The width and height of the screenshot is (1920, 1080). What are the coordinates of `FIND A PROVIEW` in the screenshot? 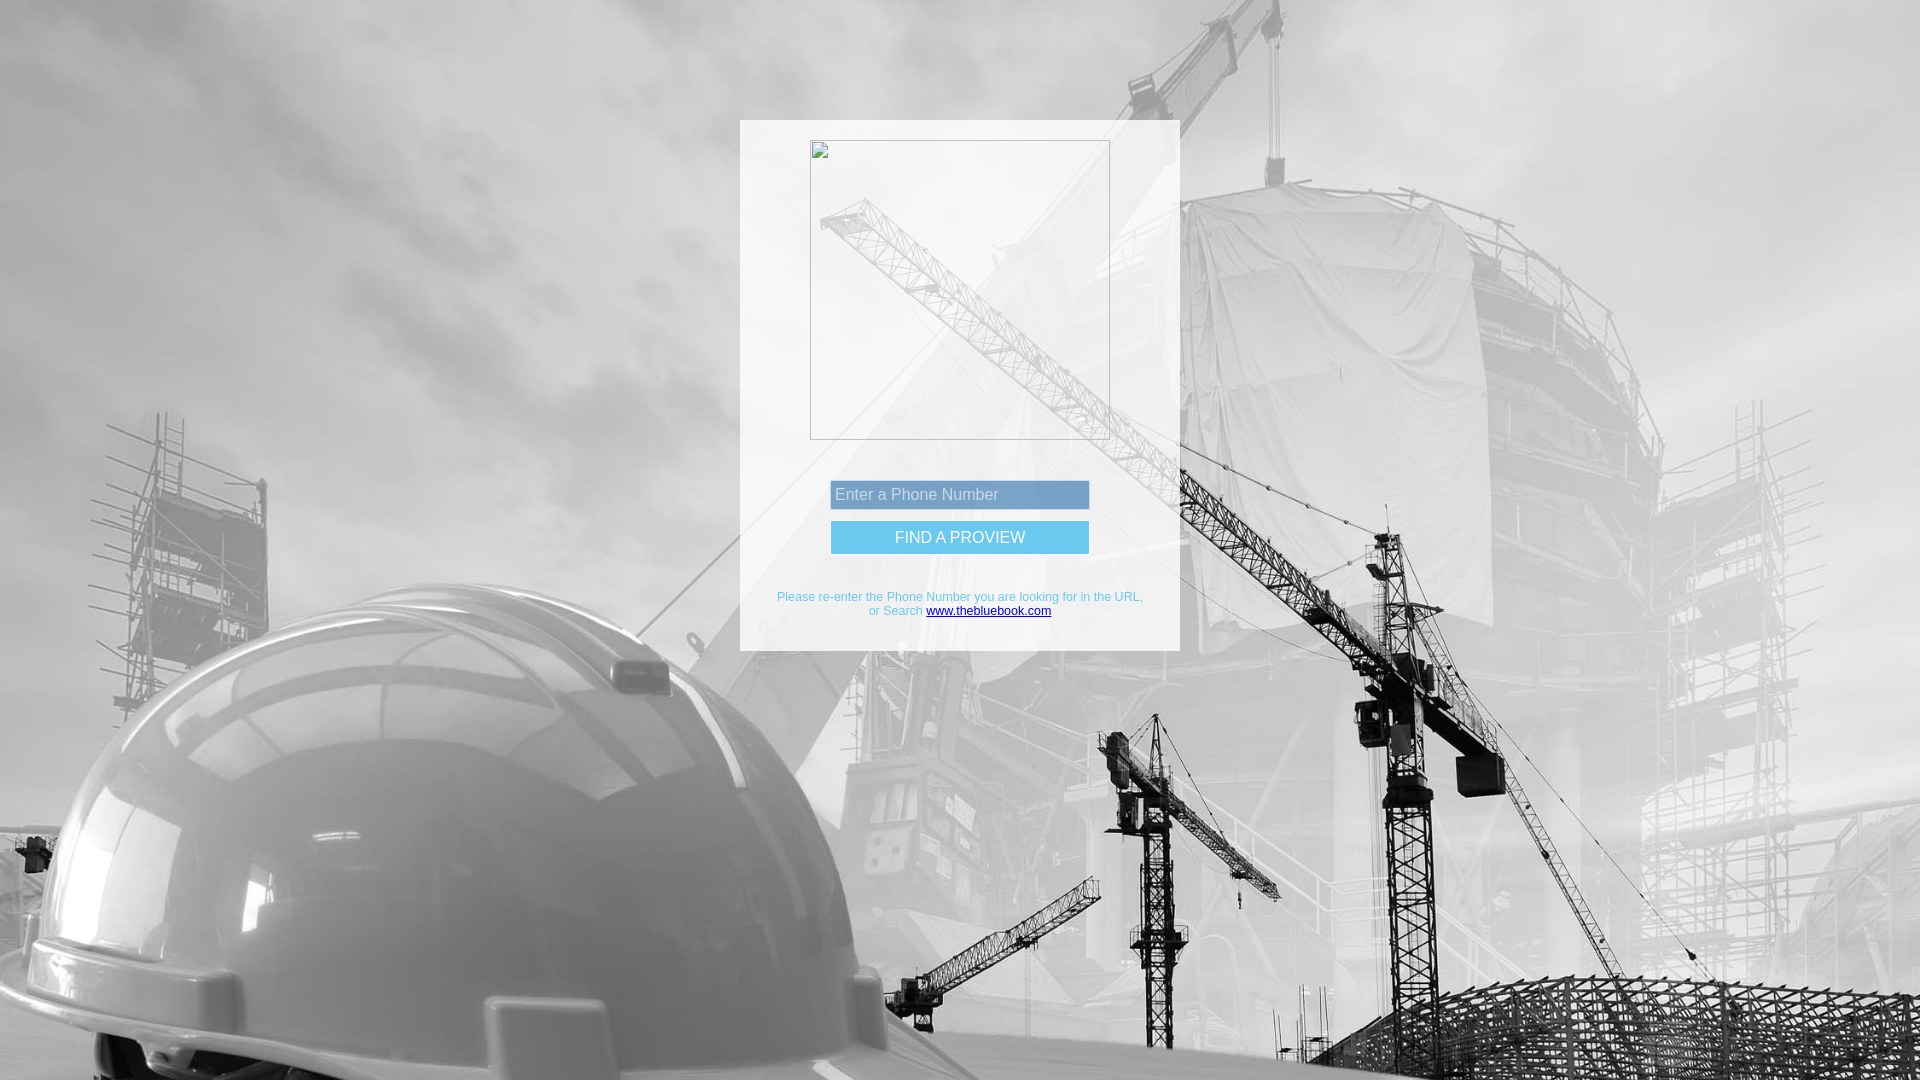 It's located at (960, 538).